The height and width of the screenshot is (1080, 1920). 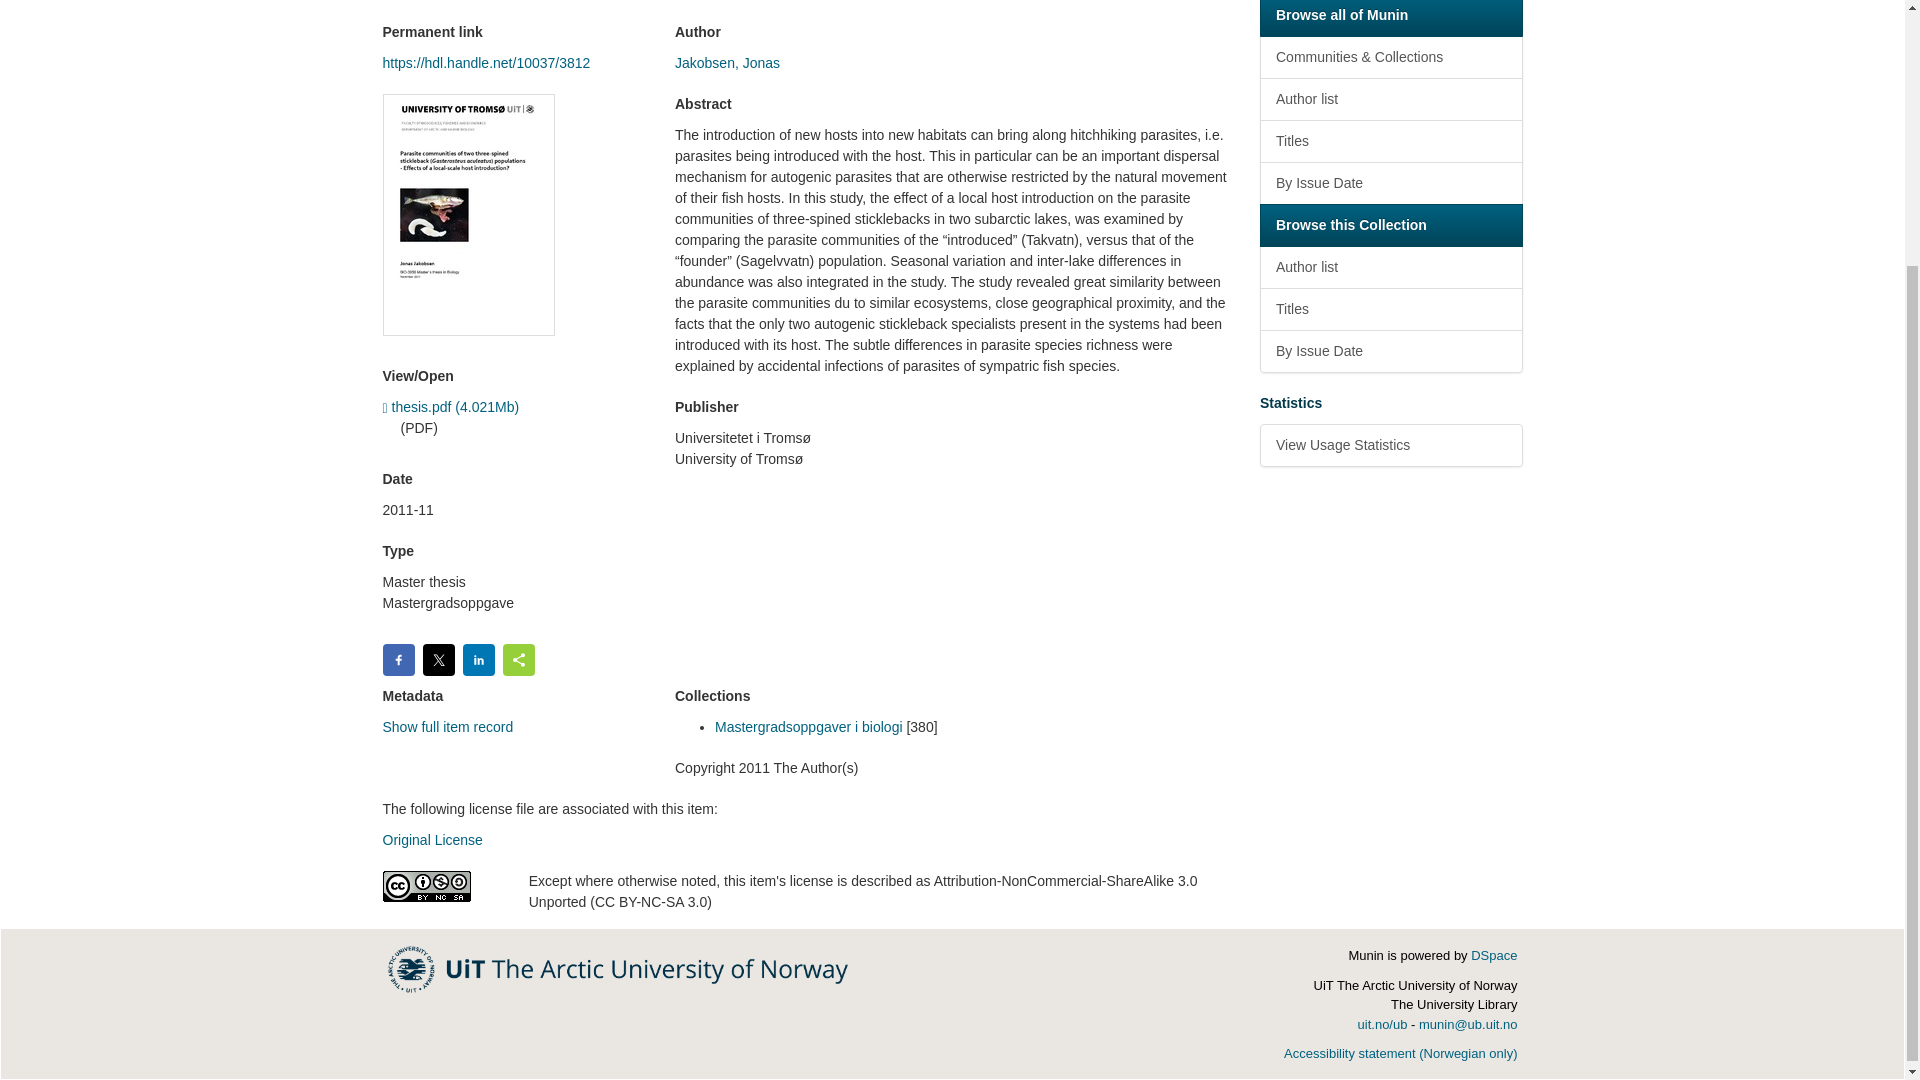 I want to click on Titles, so click(x=1390, y=309).